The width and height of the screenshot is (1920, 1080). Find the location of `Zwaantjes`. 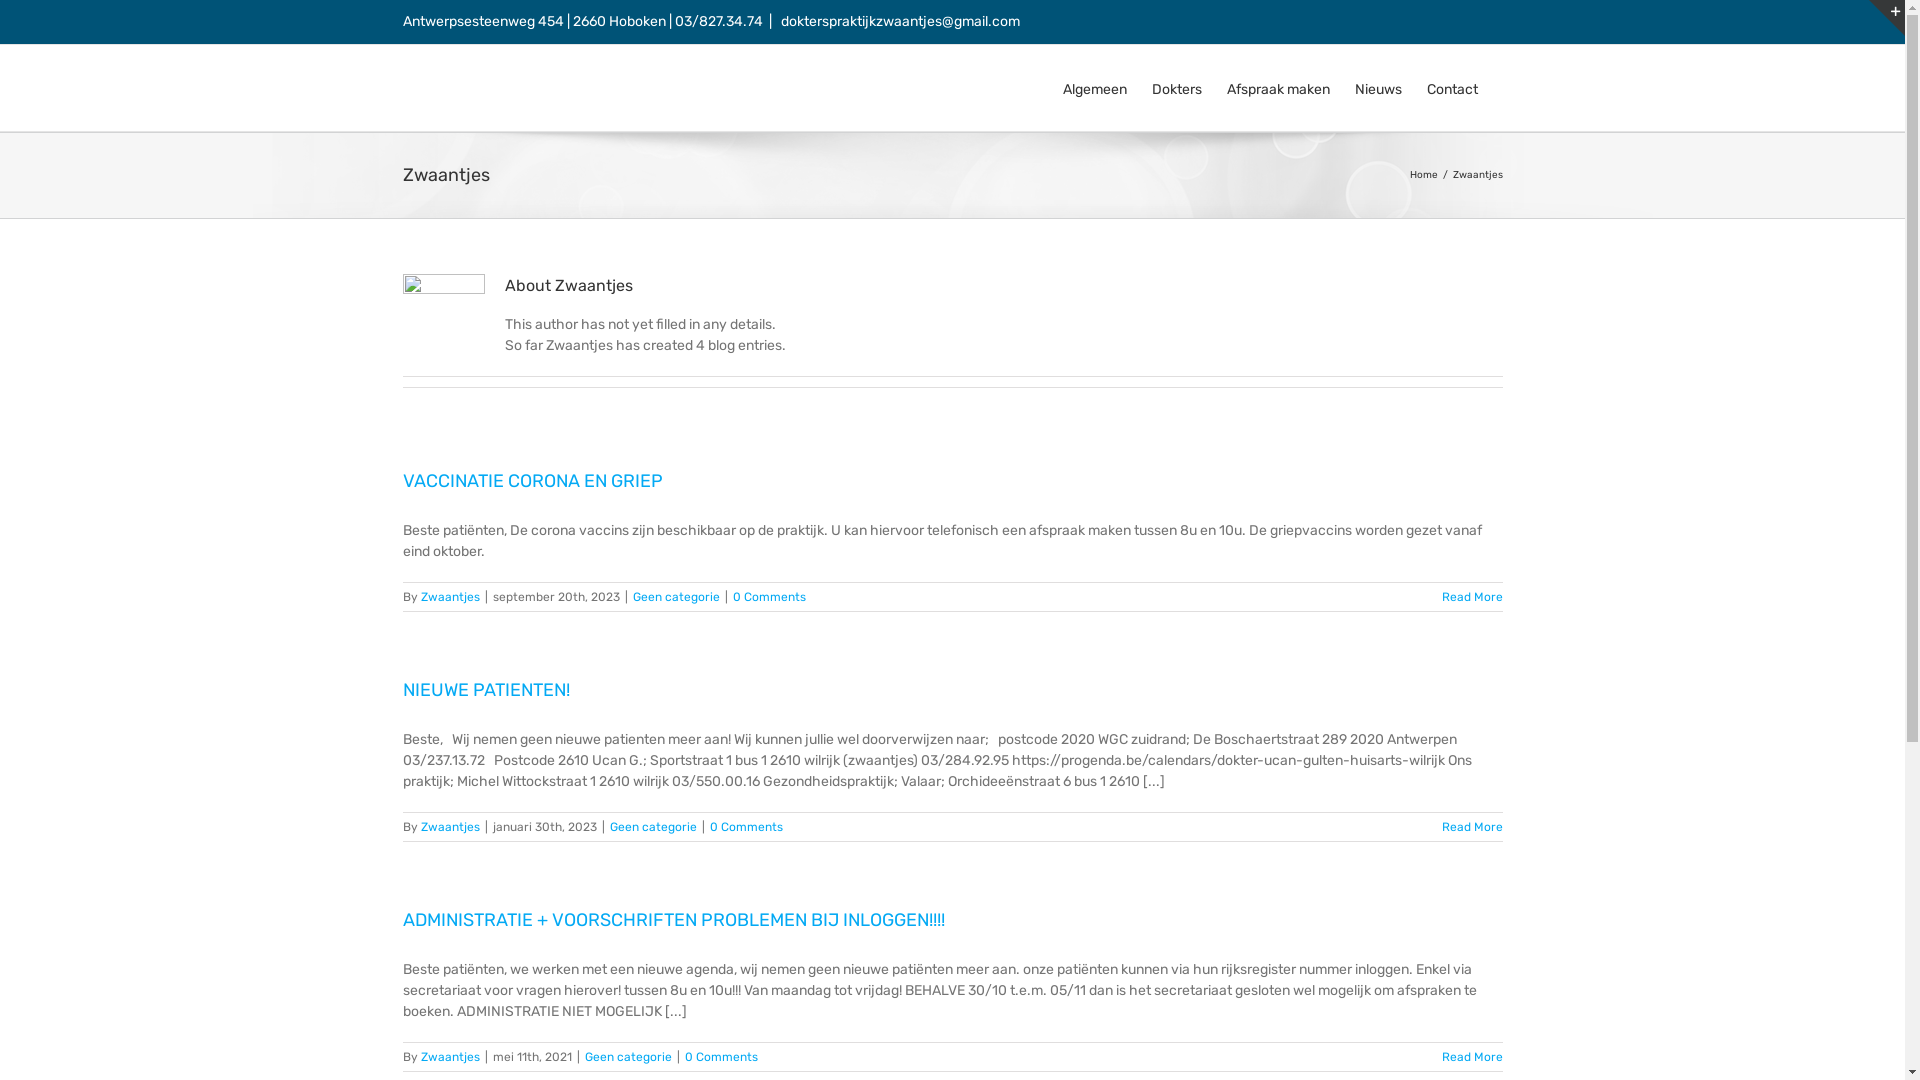

Zwaantjes is located at coordinates (450, 597).